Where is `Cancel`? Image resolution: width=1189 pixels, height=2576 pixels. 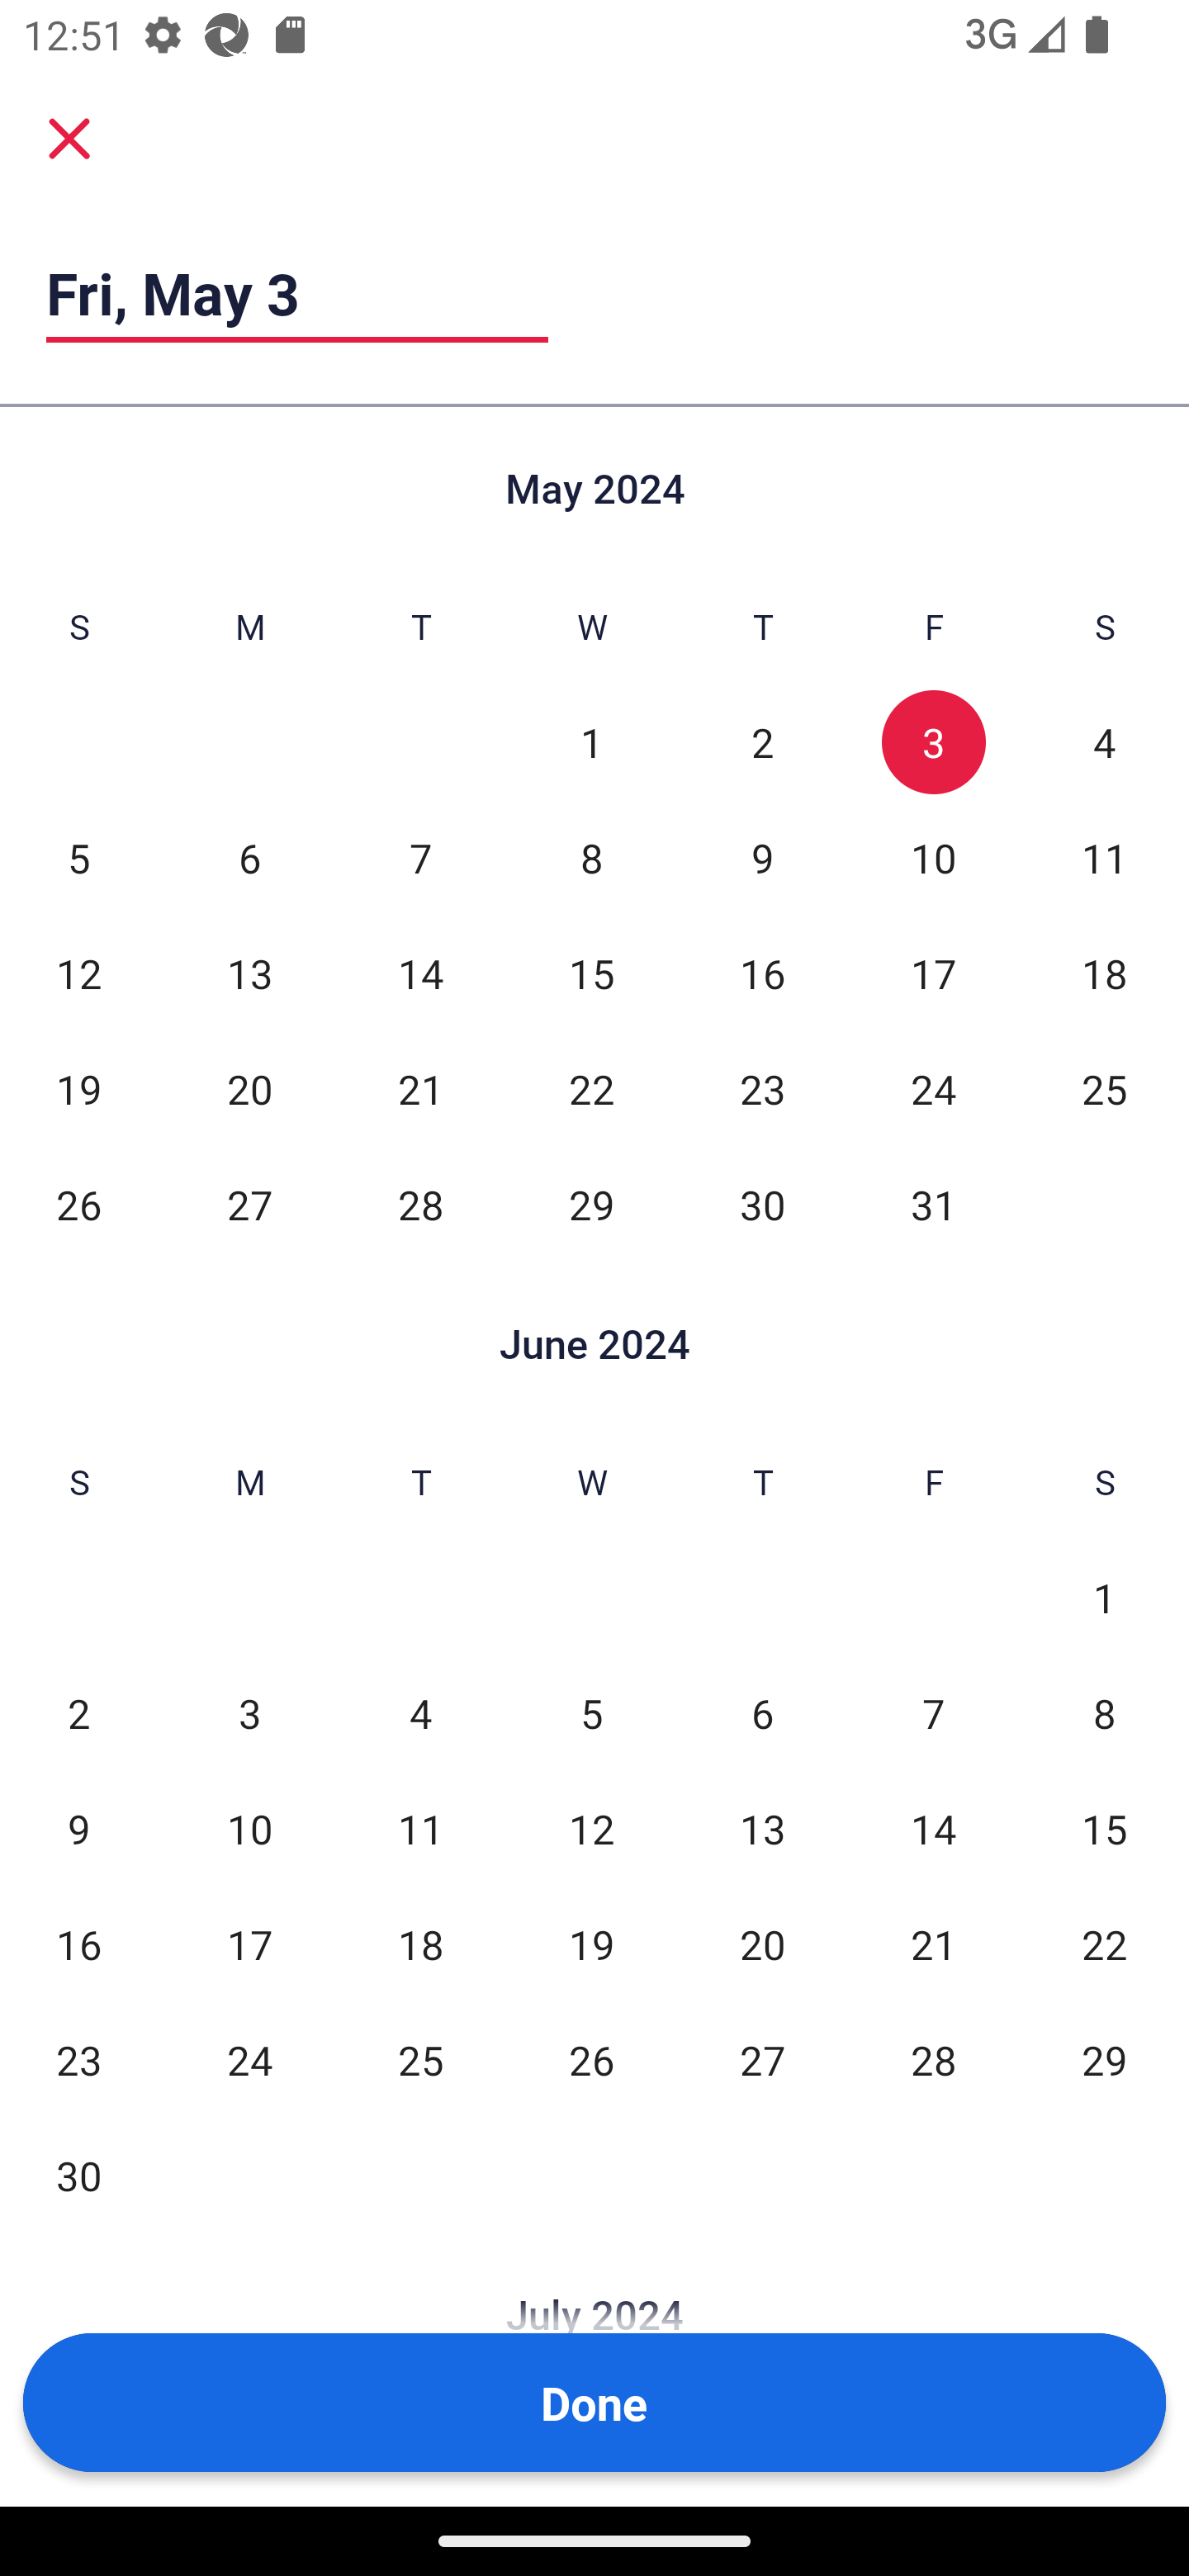
Cancel is located at coordinates (69, 139).